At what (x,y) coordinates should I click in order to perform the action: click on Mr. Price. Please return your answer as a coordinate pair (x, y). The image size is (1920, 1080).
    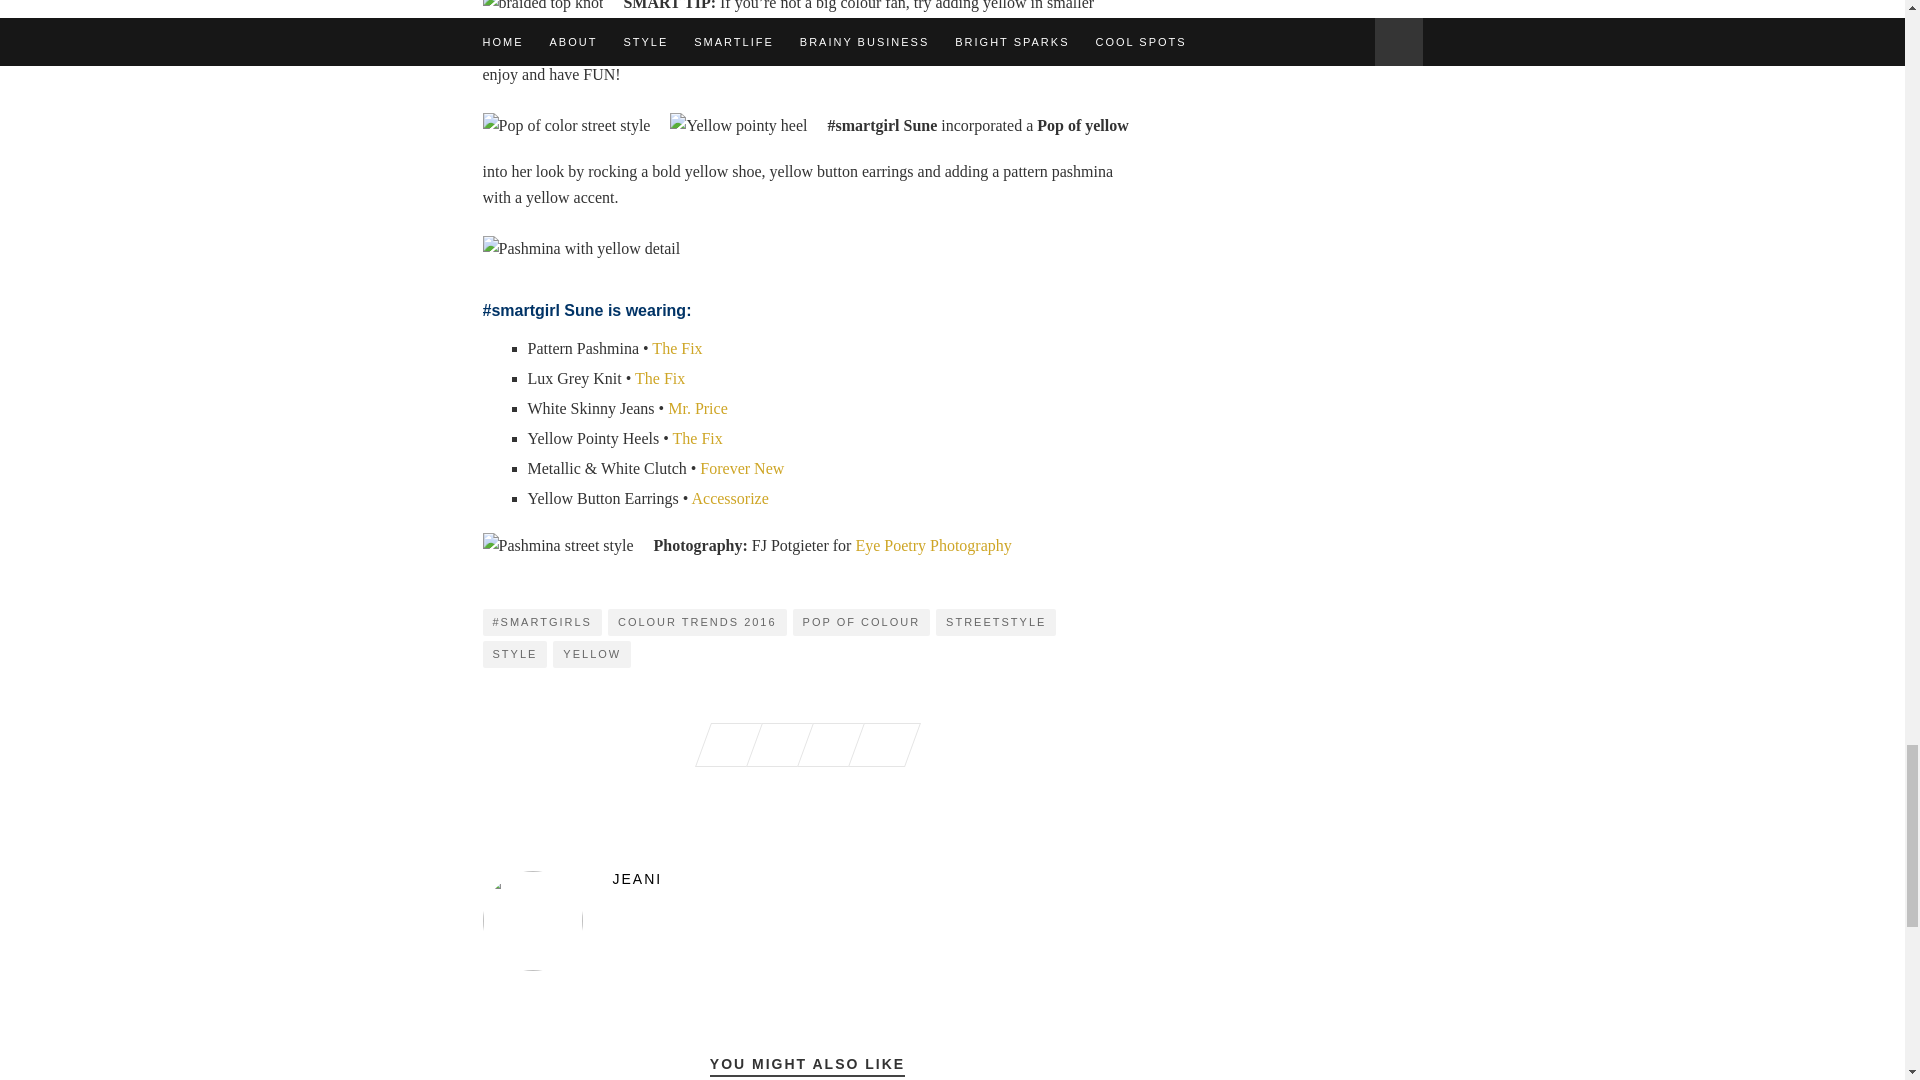
    Looking at the image, I should click on (698, 408).